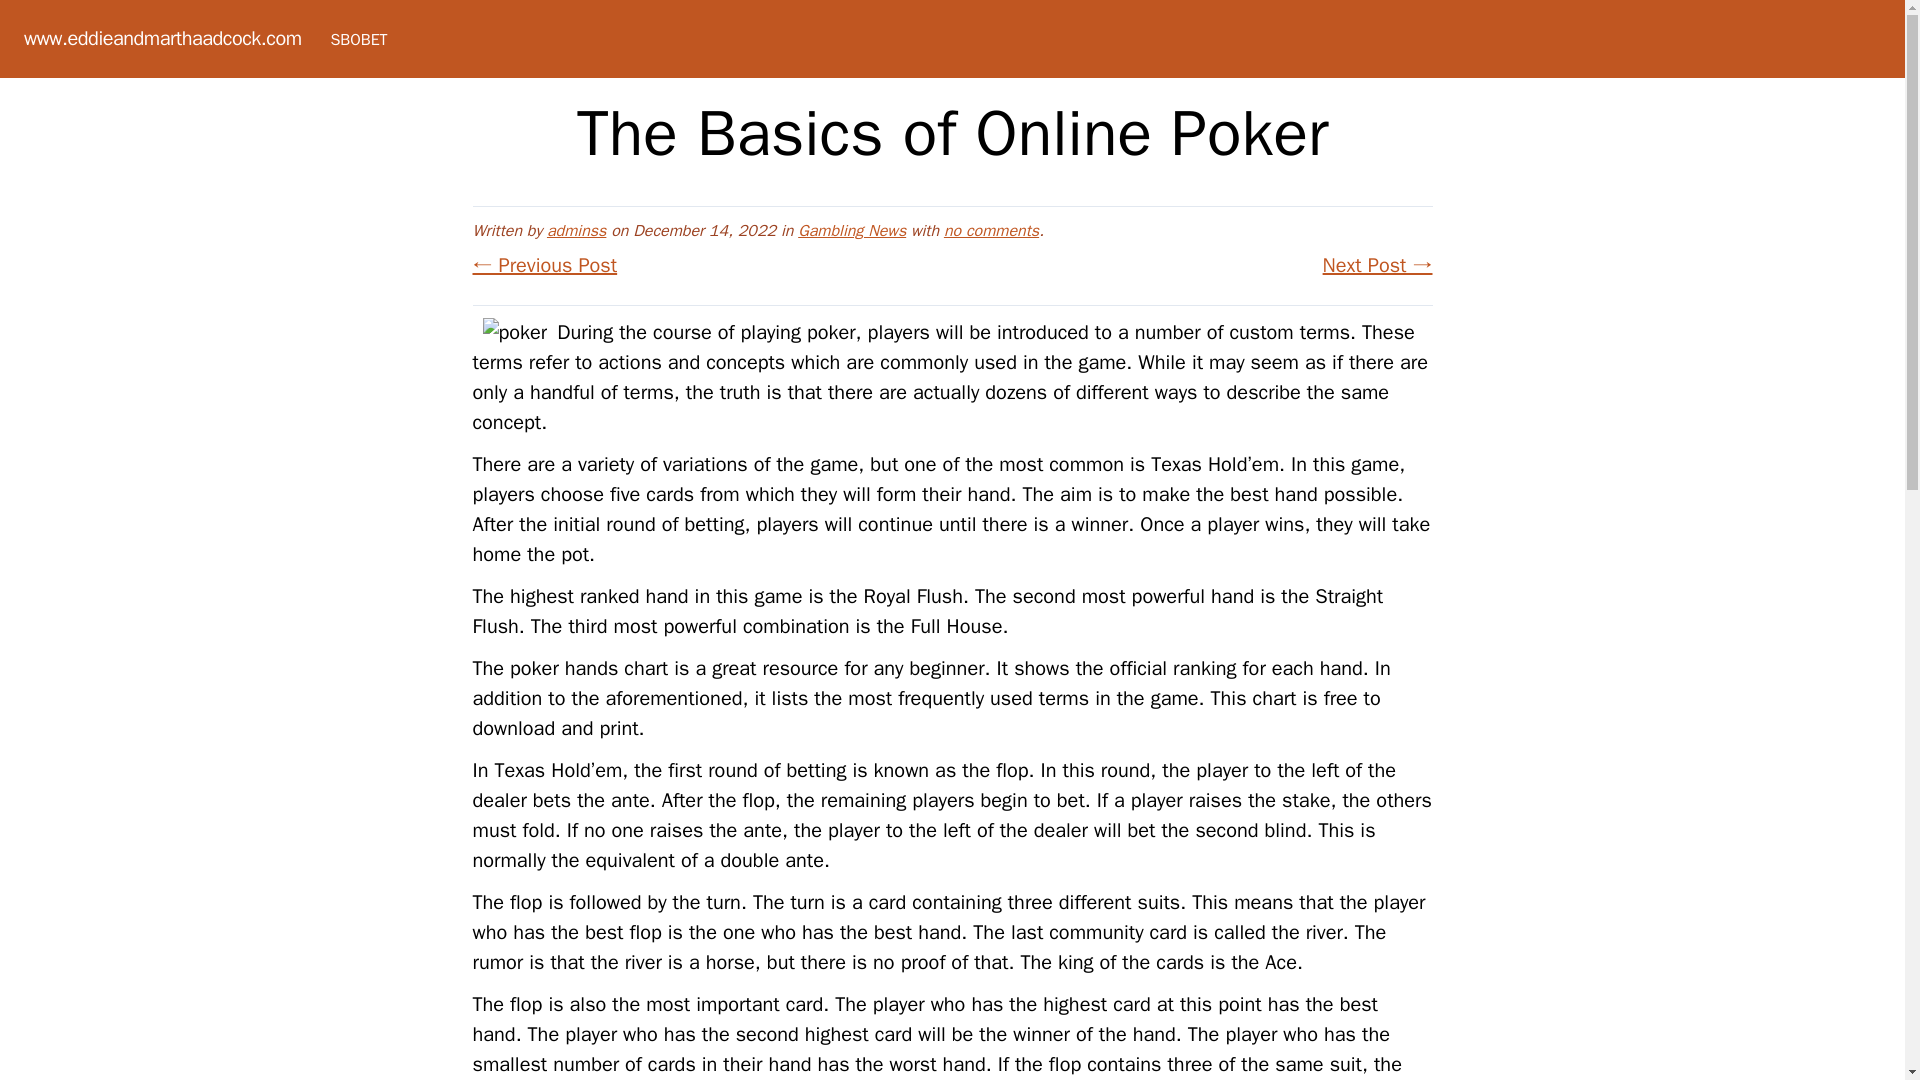  What do you see at coordinates (576, 230) in the screenshot?
I see `adminss` at bounding box center [576, 230].